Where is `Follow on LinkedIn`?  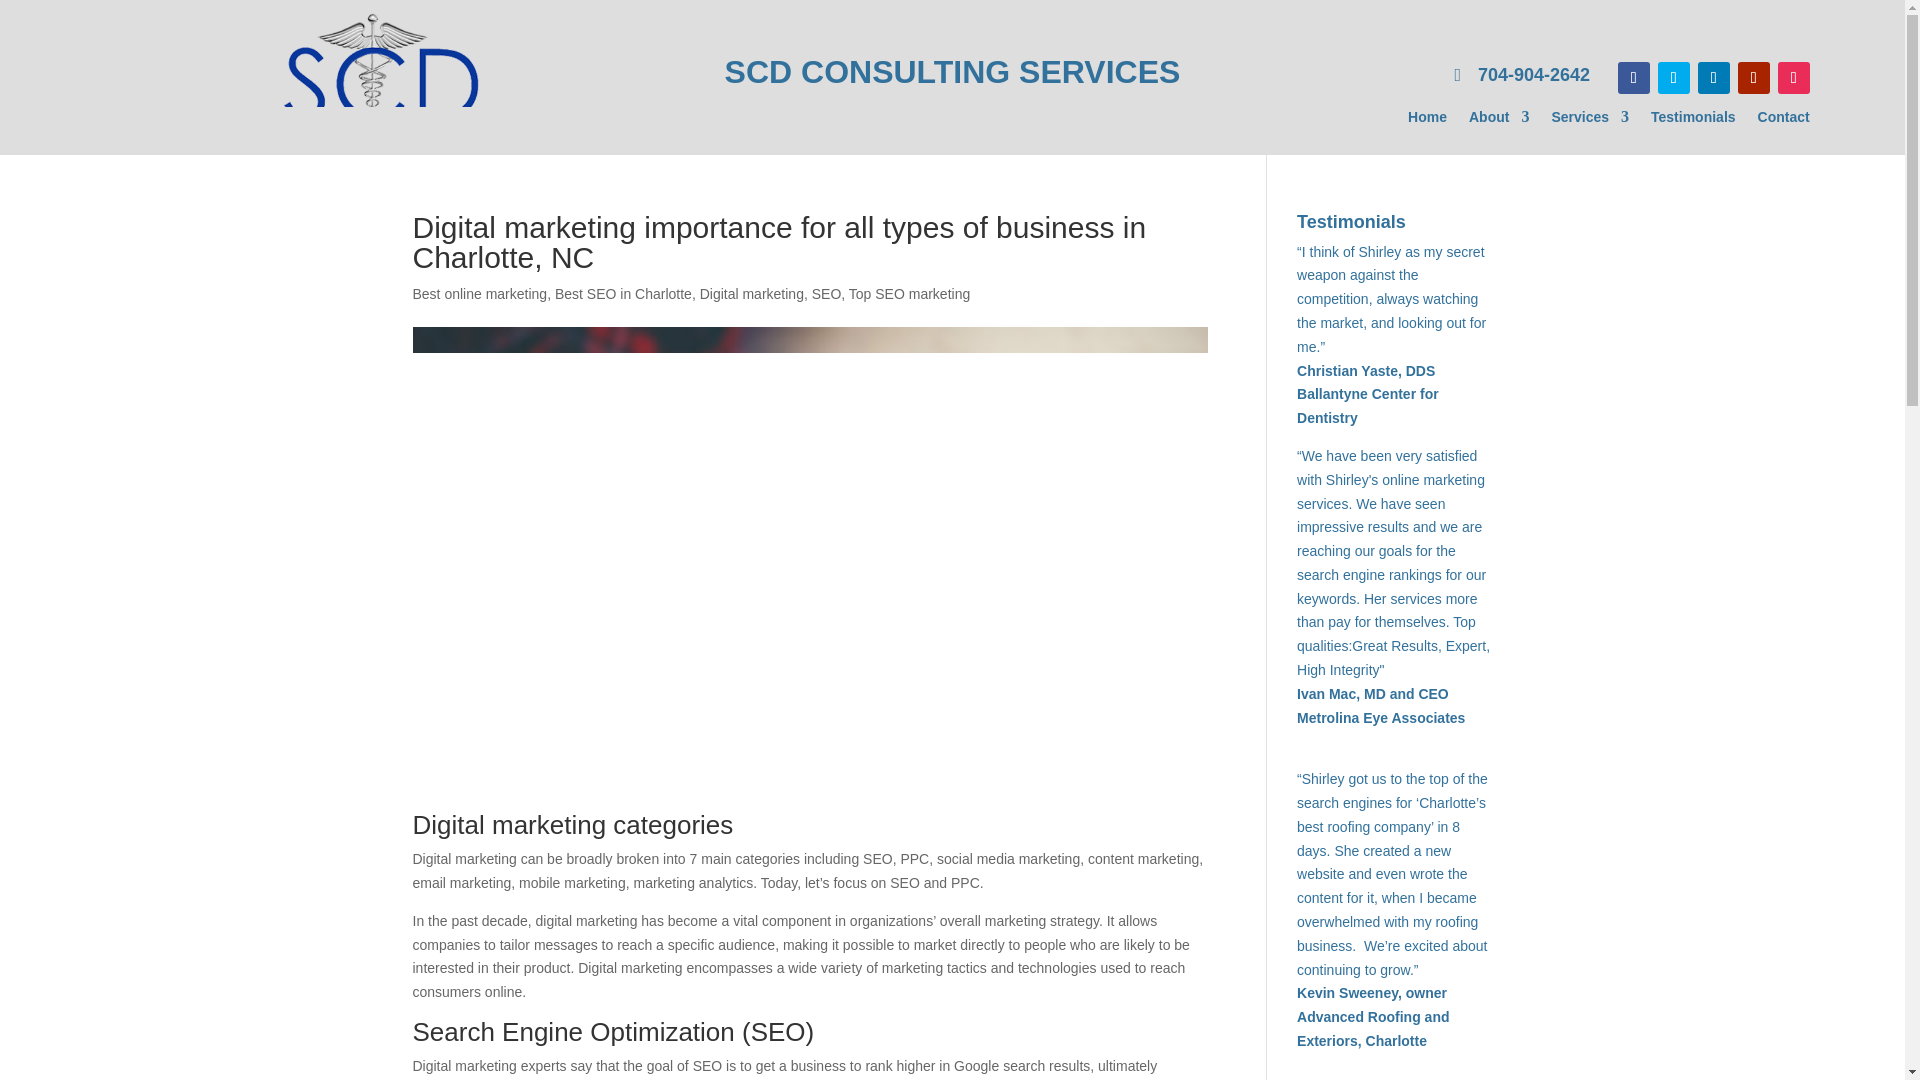 Follow on LinkedIn is located at coordinates (1713, 77).